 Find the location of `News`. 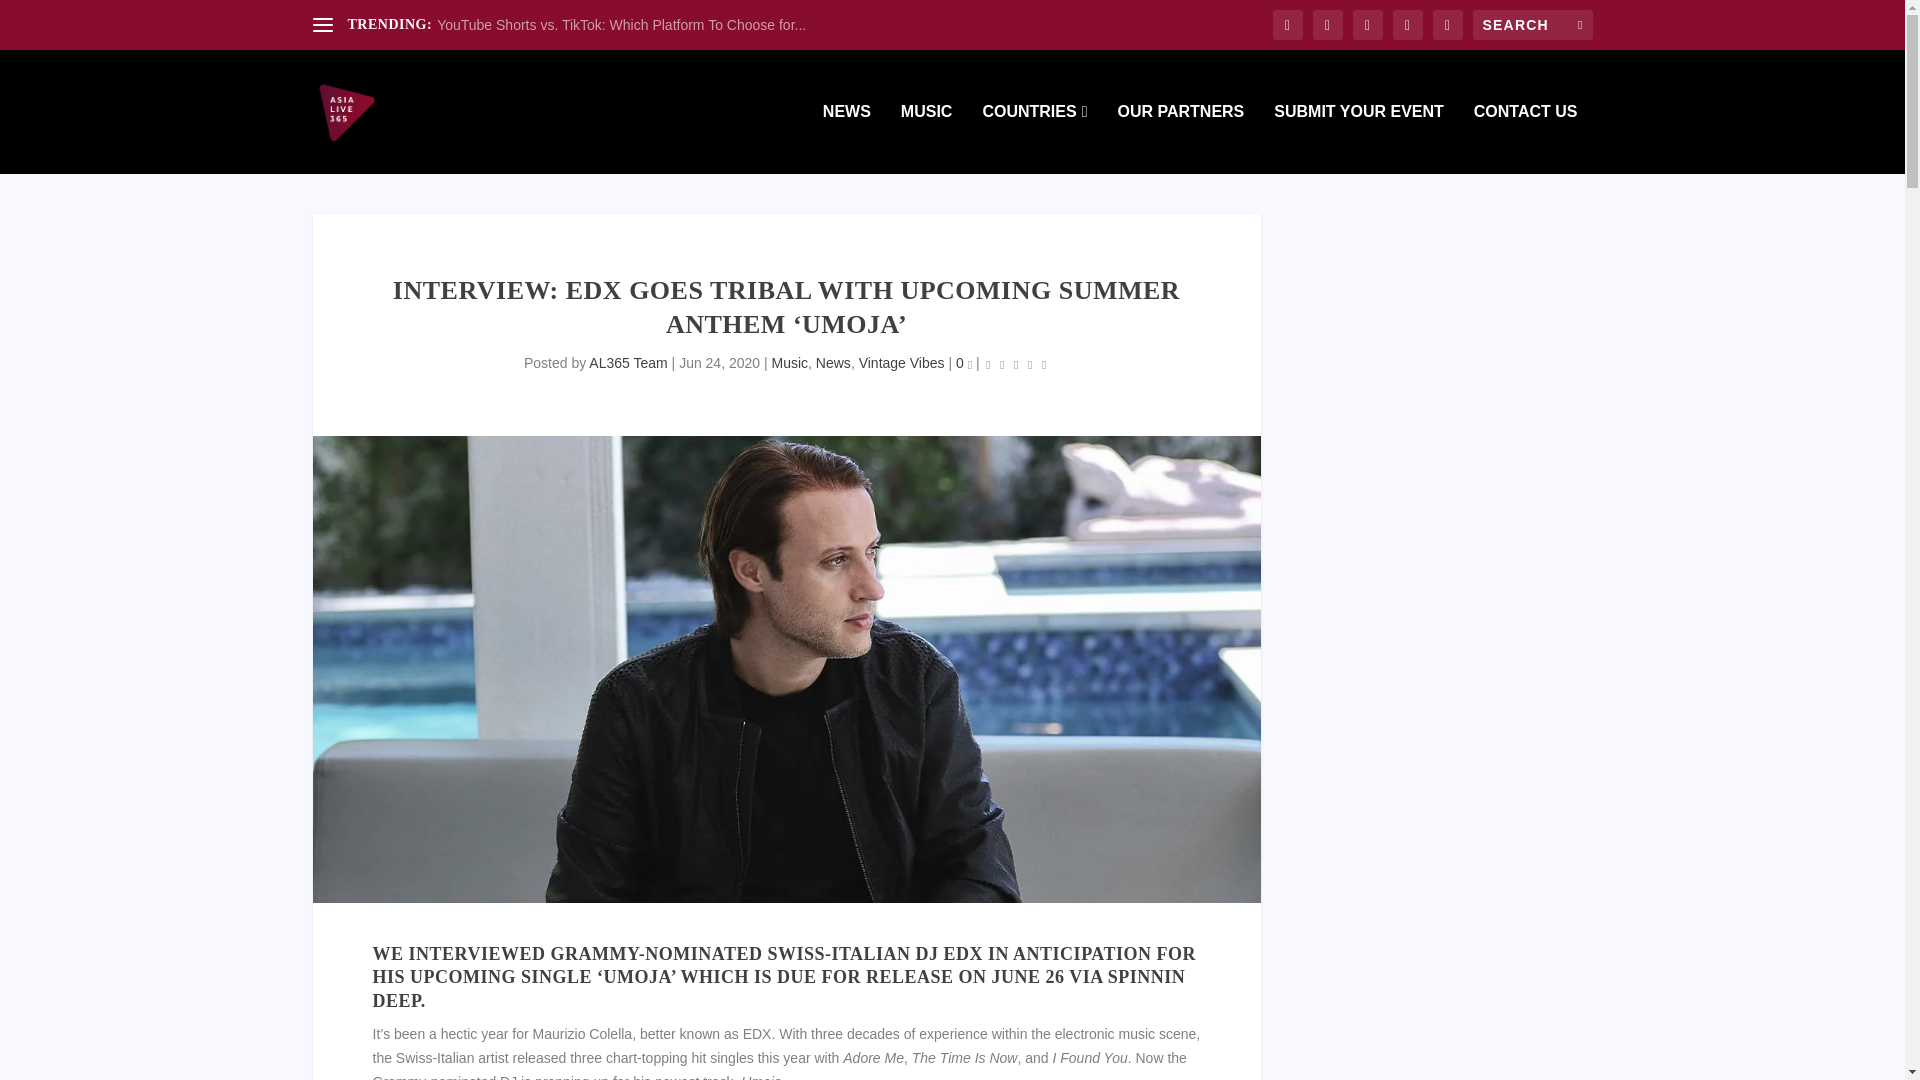

News is located at coordinates (833, 363).